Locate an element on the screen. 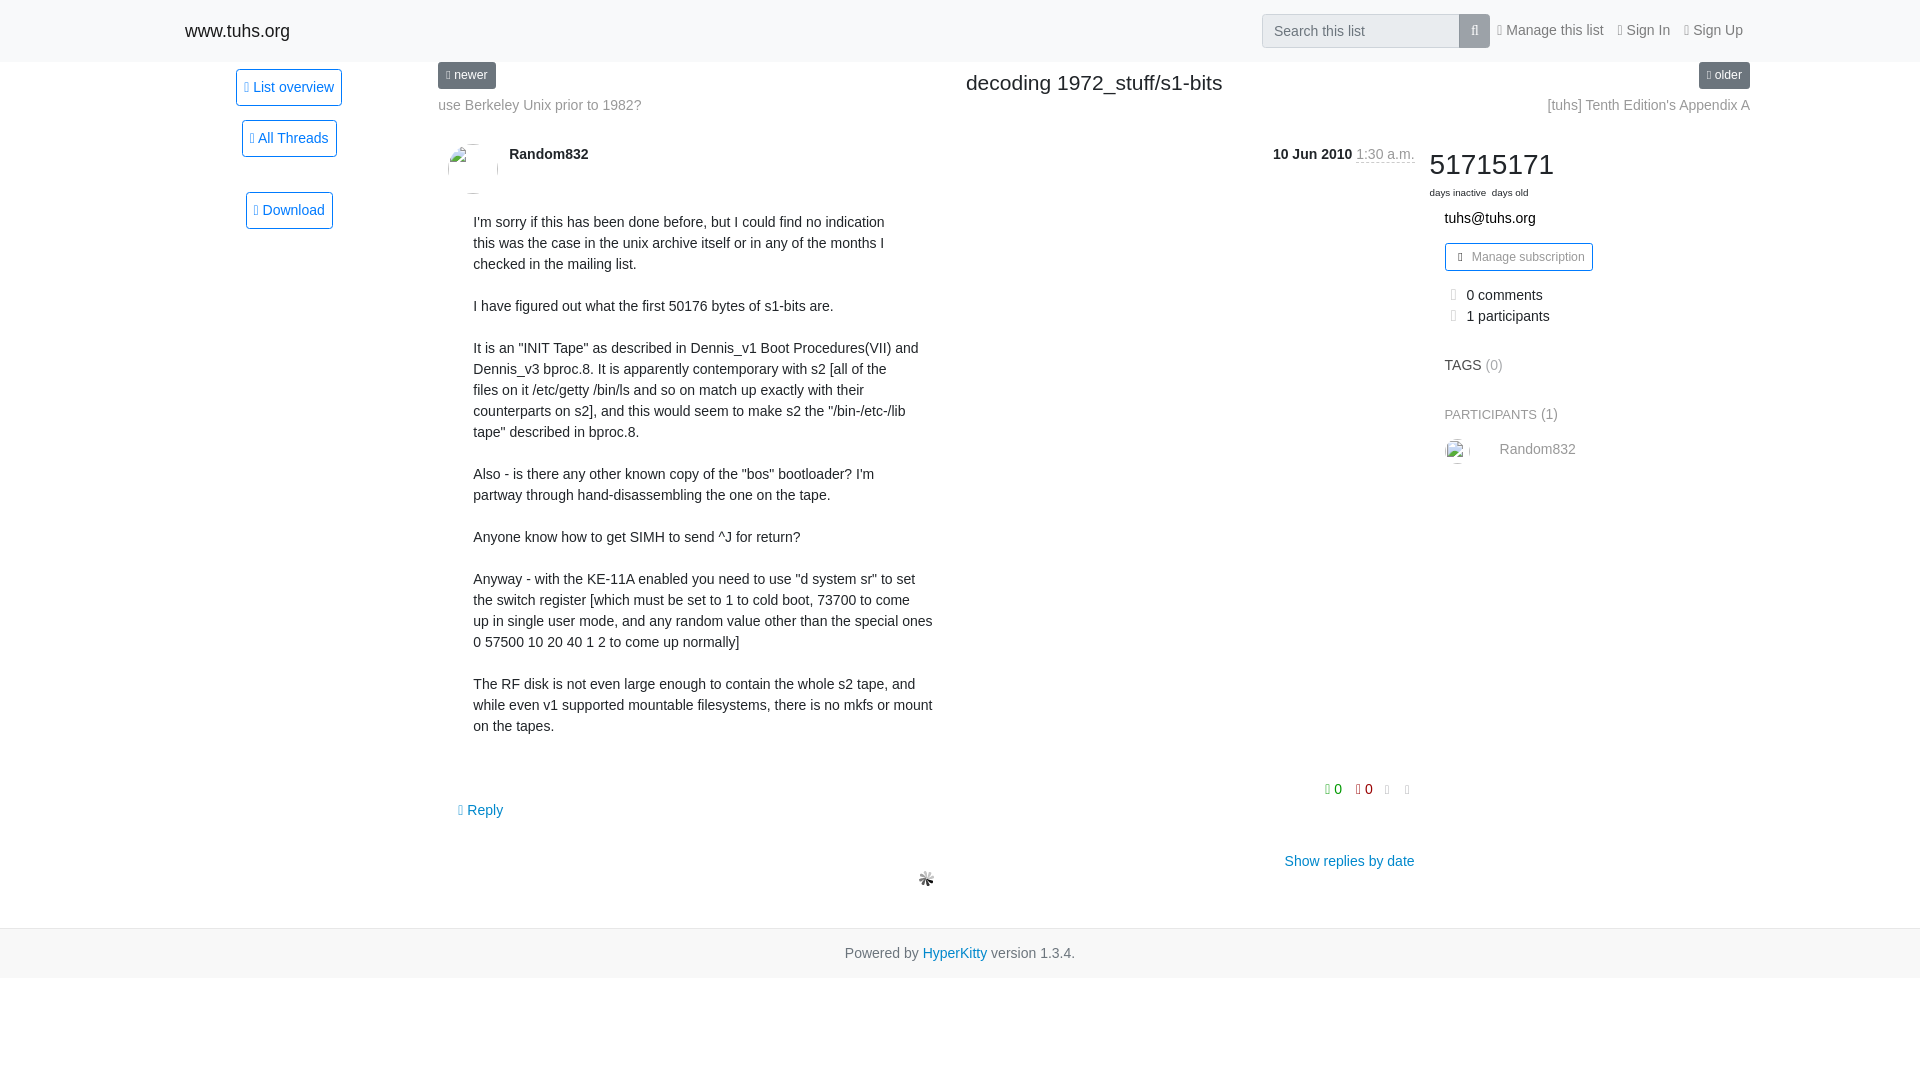  use Berkeley Unix prior to 1982? is located at coordinates (466, 74).